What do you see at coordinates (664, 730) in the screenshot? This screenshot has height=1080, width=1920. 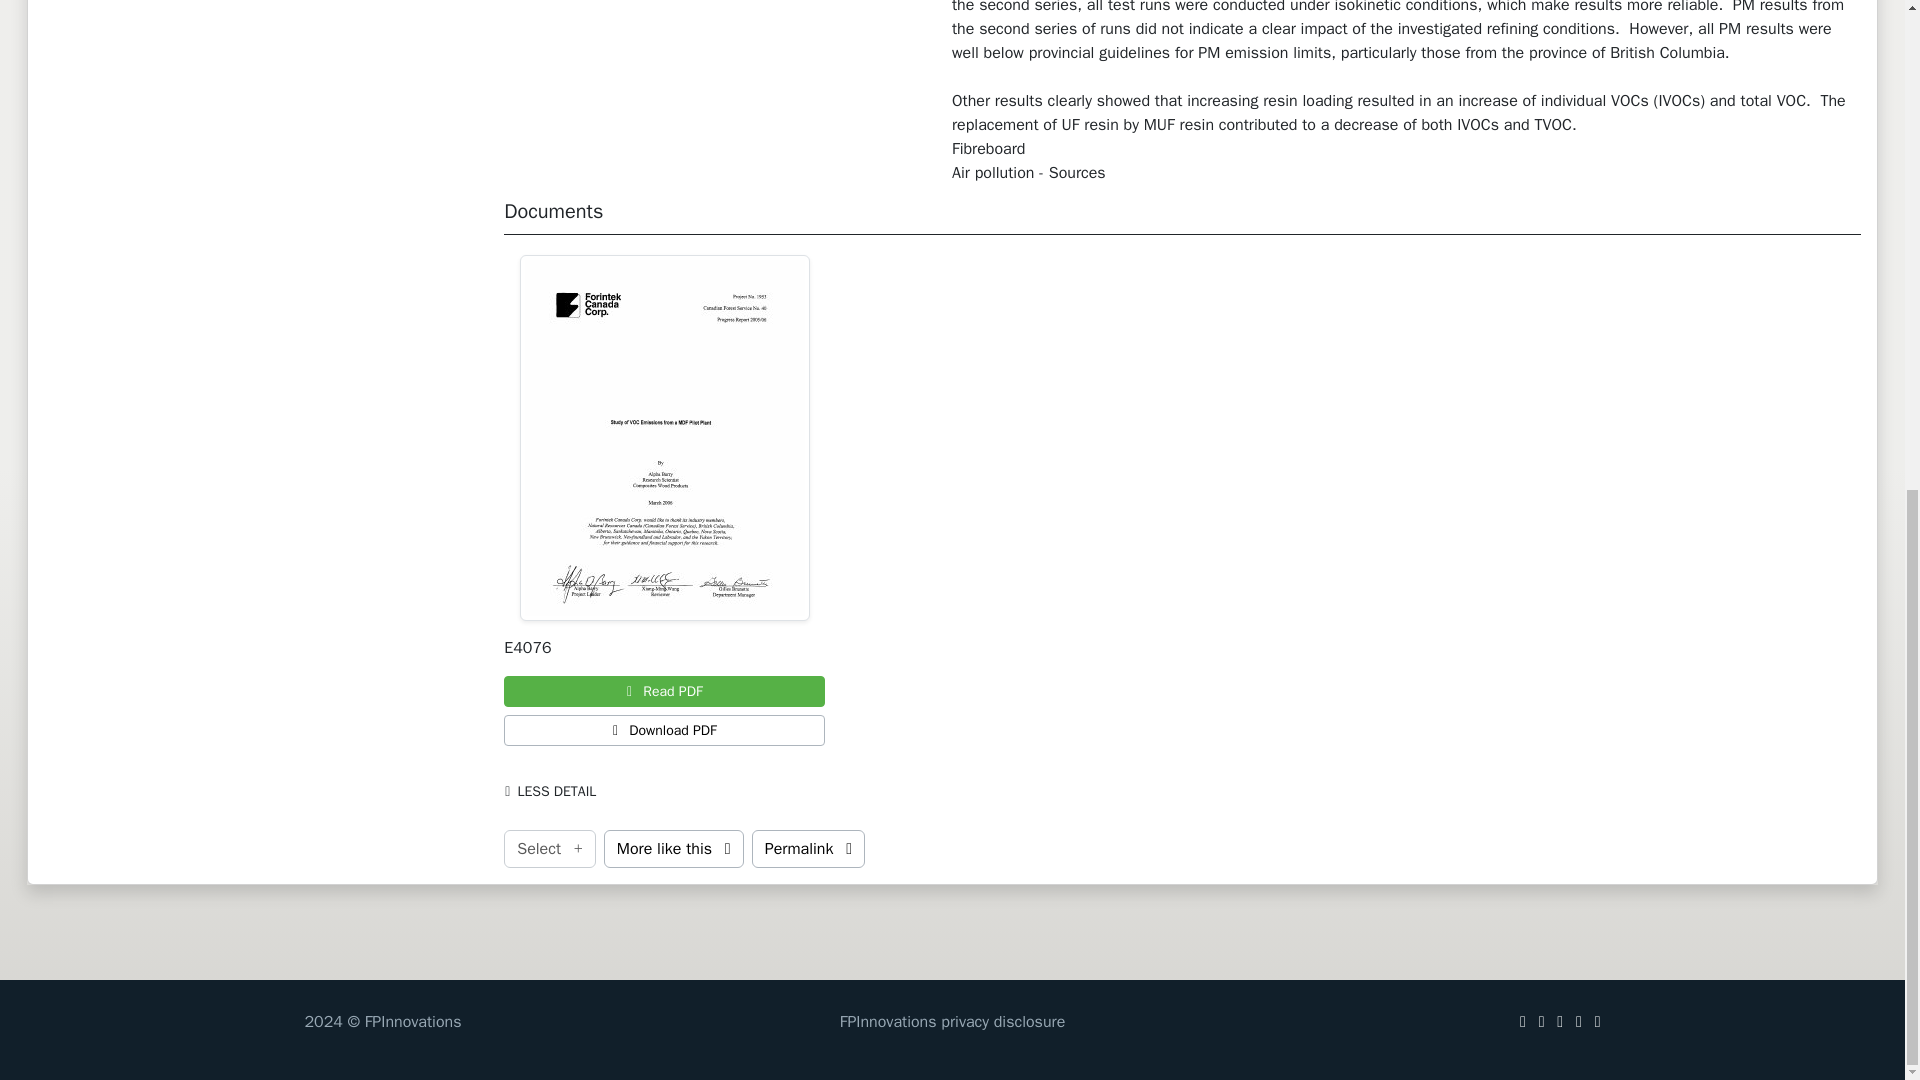 I see `Download PDF` at bounding box center [664, 730].